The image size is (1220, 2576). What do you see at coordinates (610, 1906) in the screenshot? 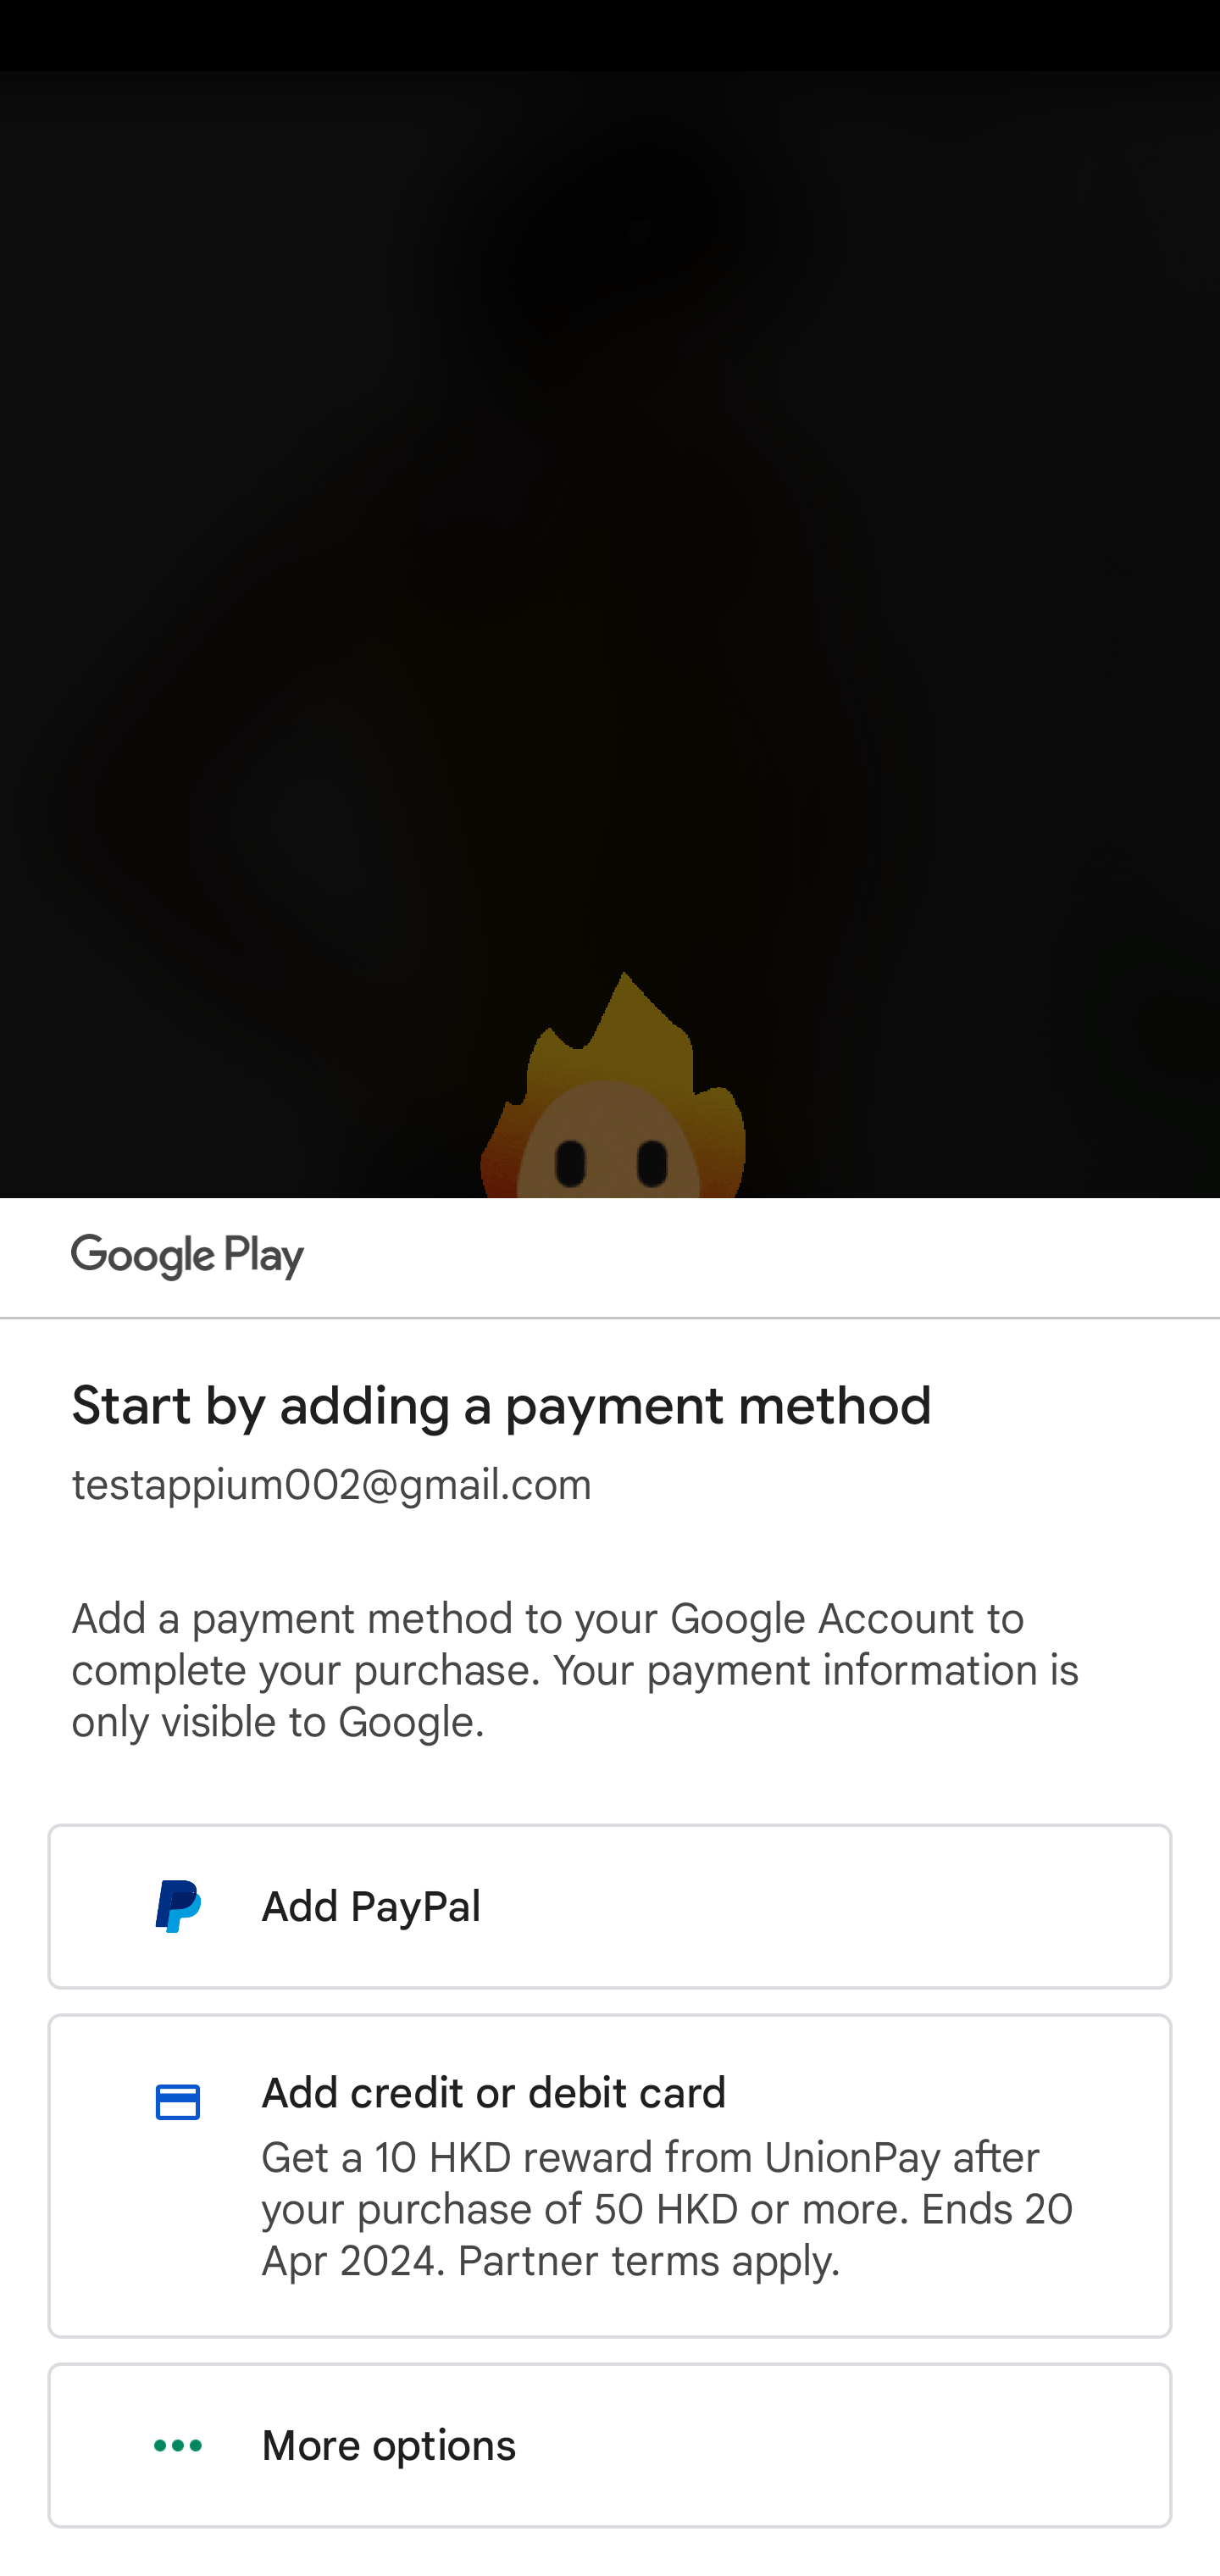
I see `Add PayPal` at bounding box center [610, 1906].